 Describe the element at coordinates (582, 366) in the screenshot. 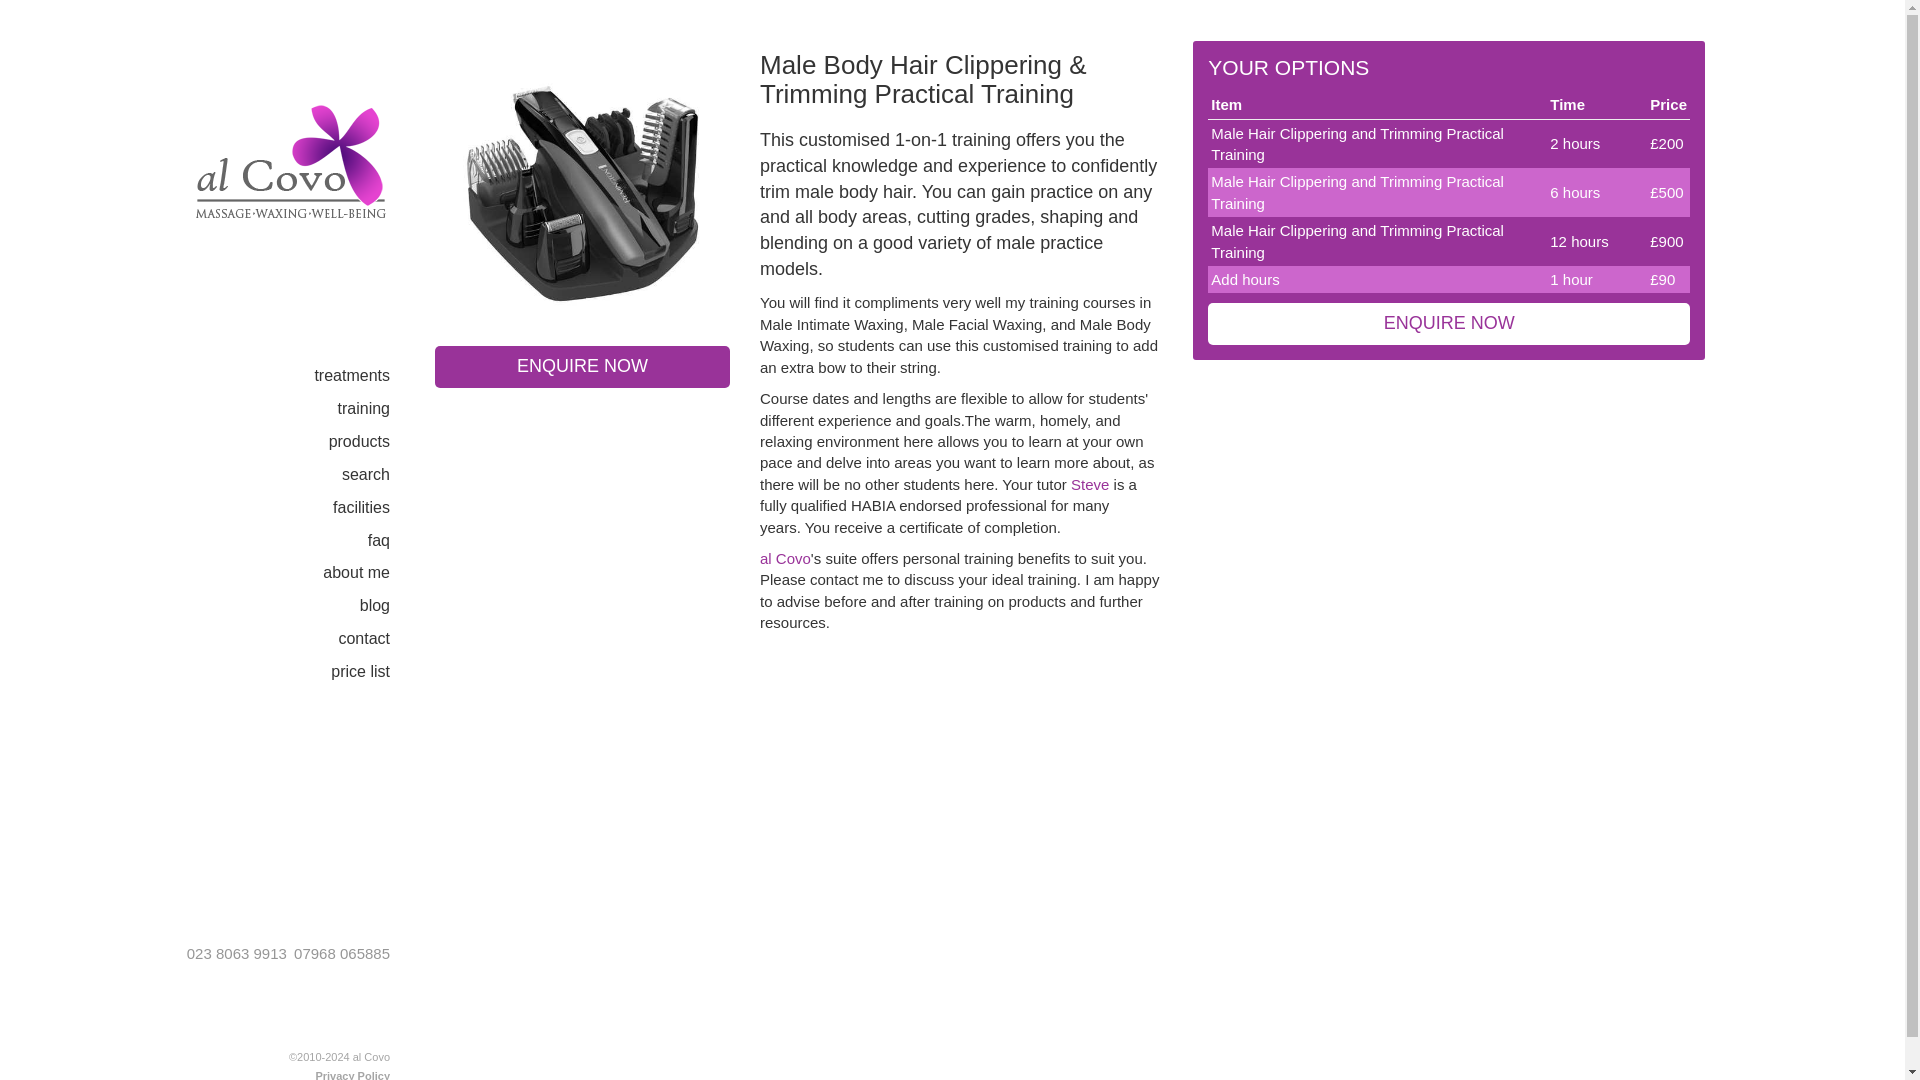

I see `ENQUIRE NOW` at that location.